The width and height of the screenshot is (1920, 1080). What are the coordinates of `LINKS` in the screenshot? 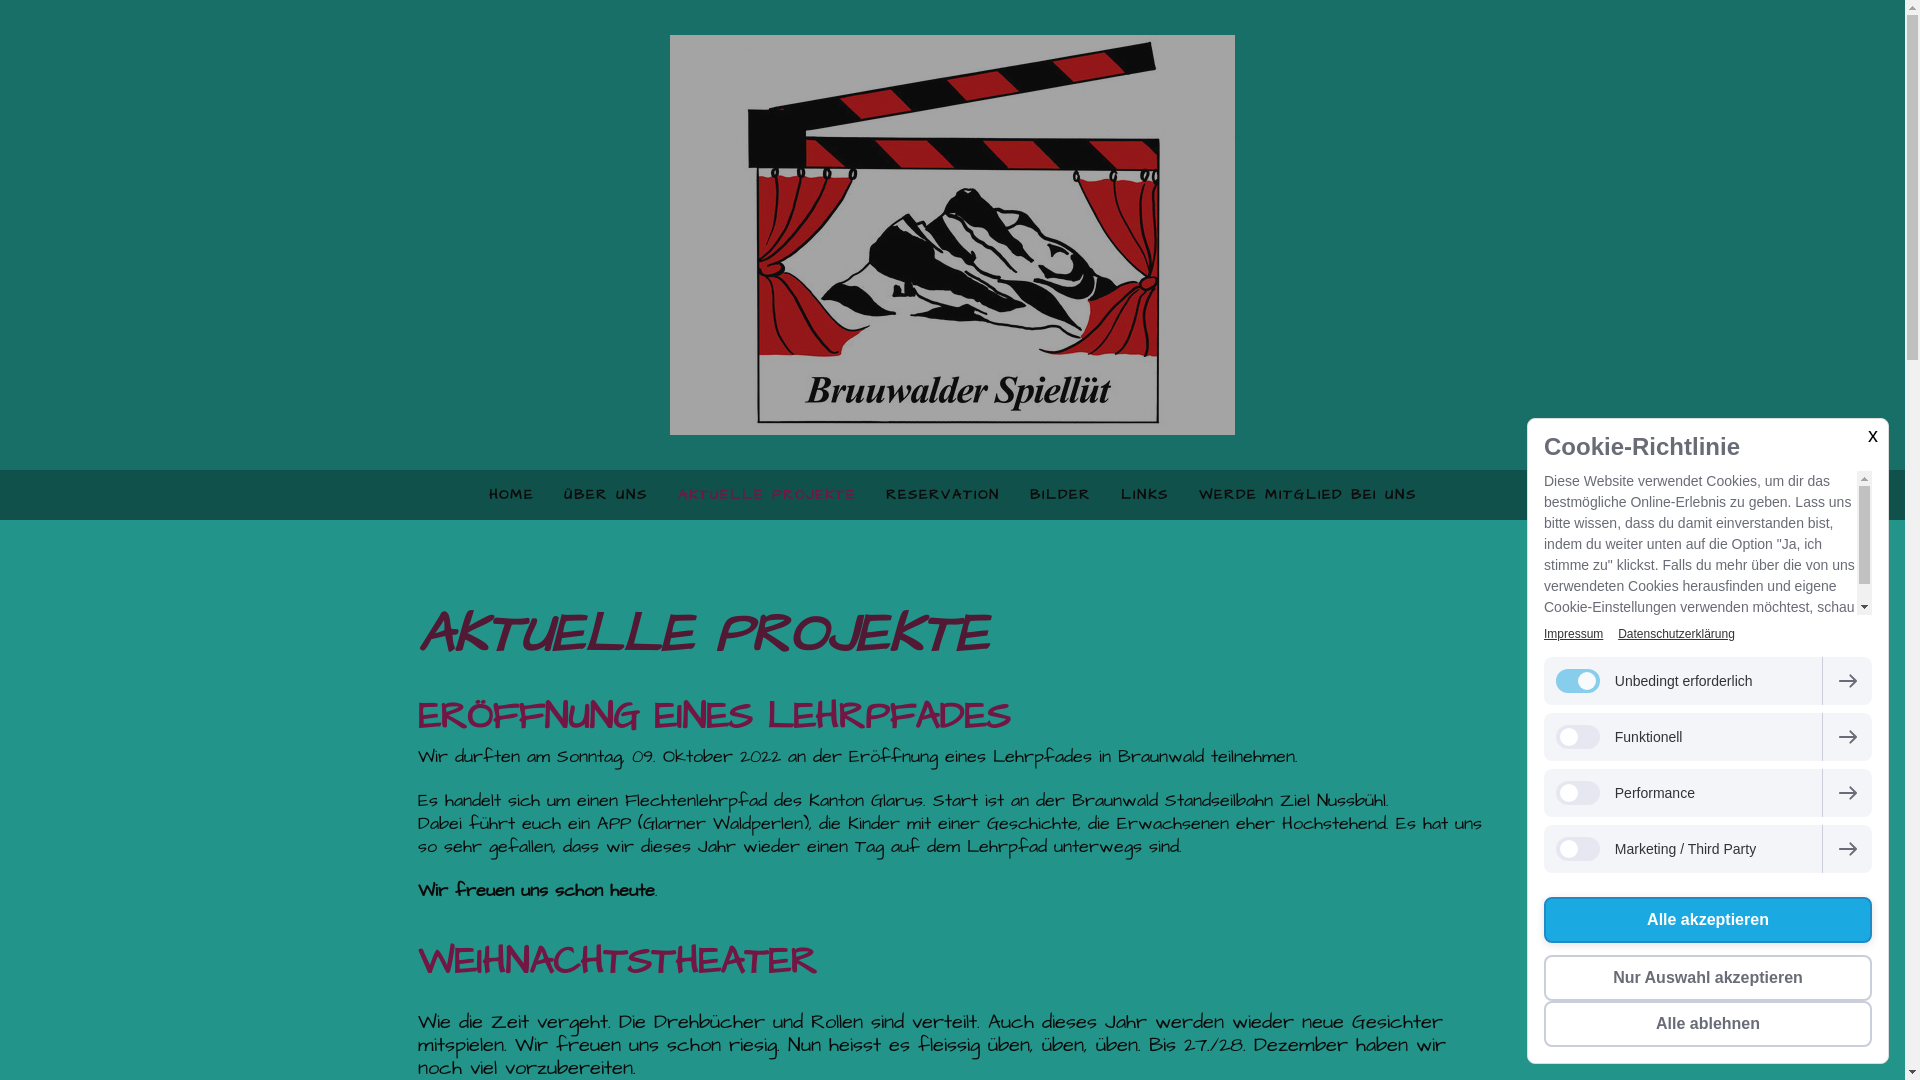 It's located at (1145, 495).